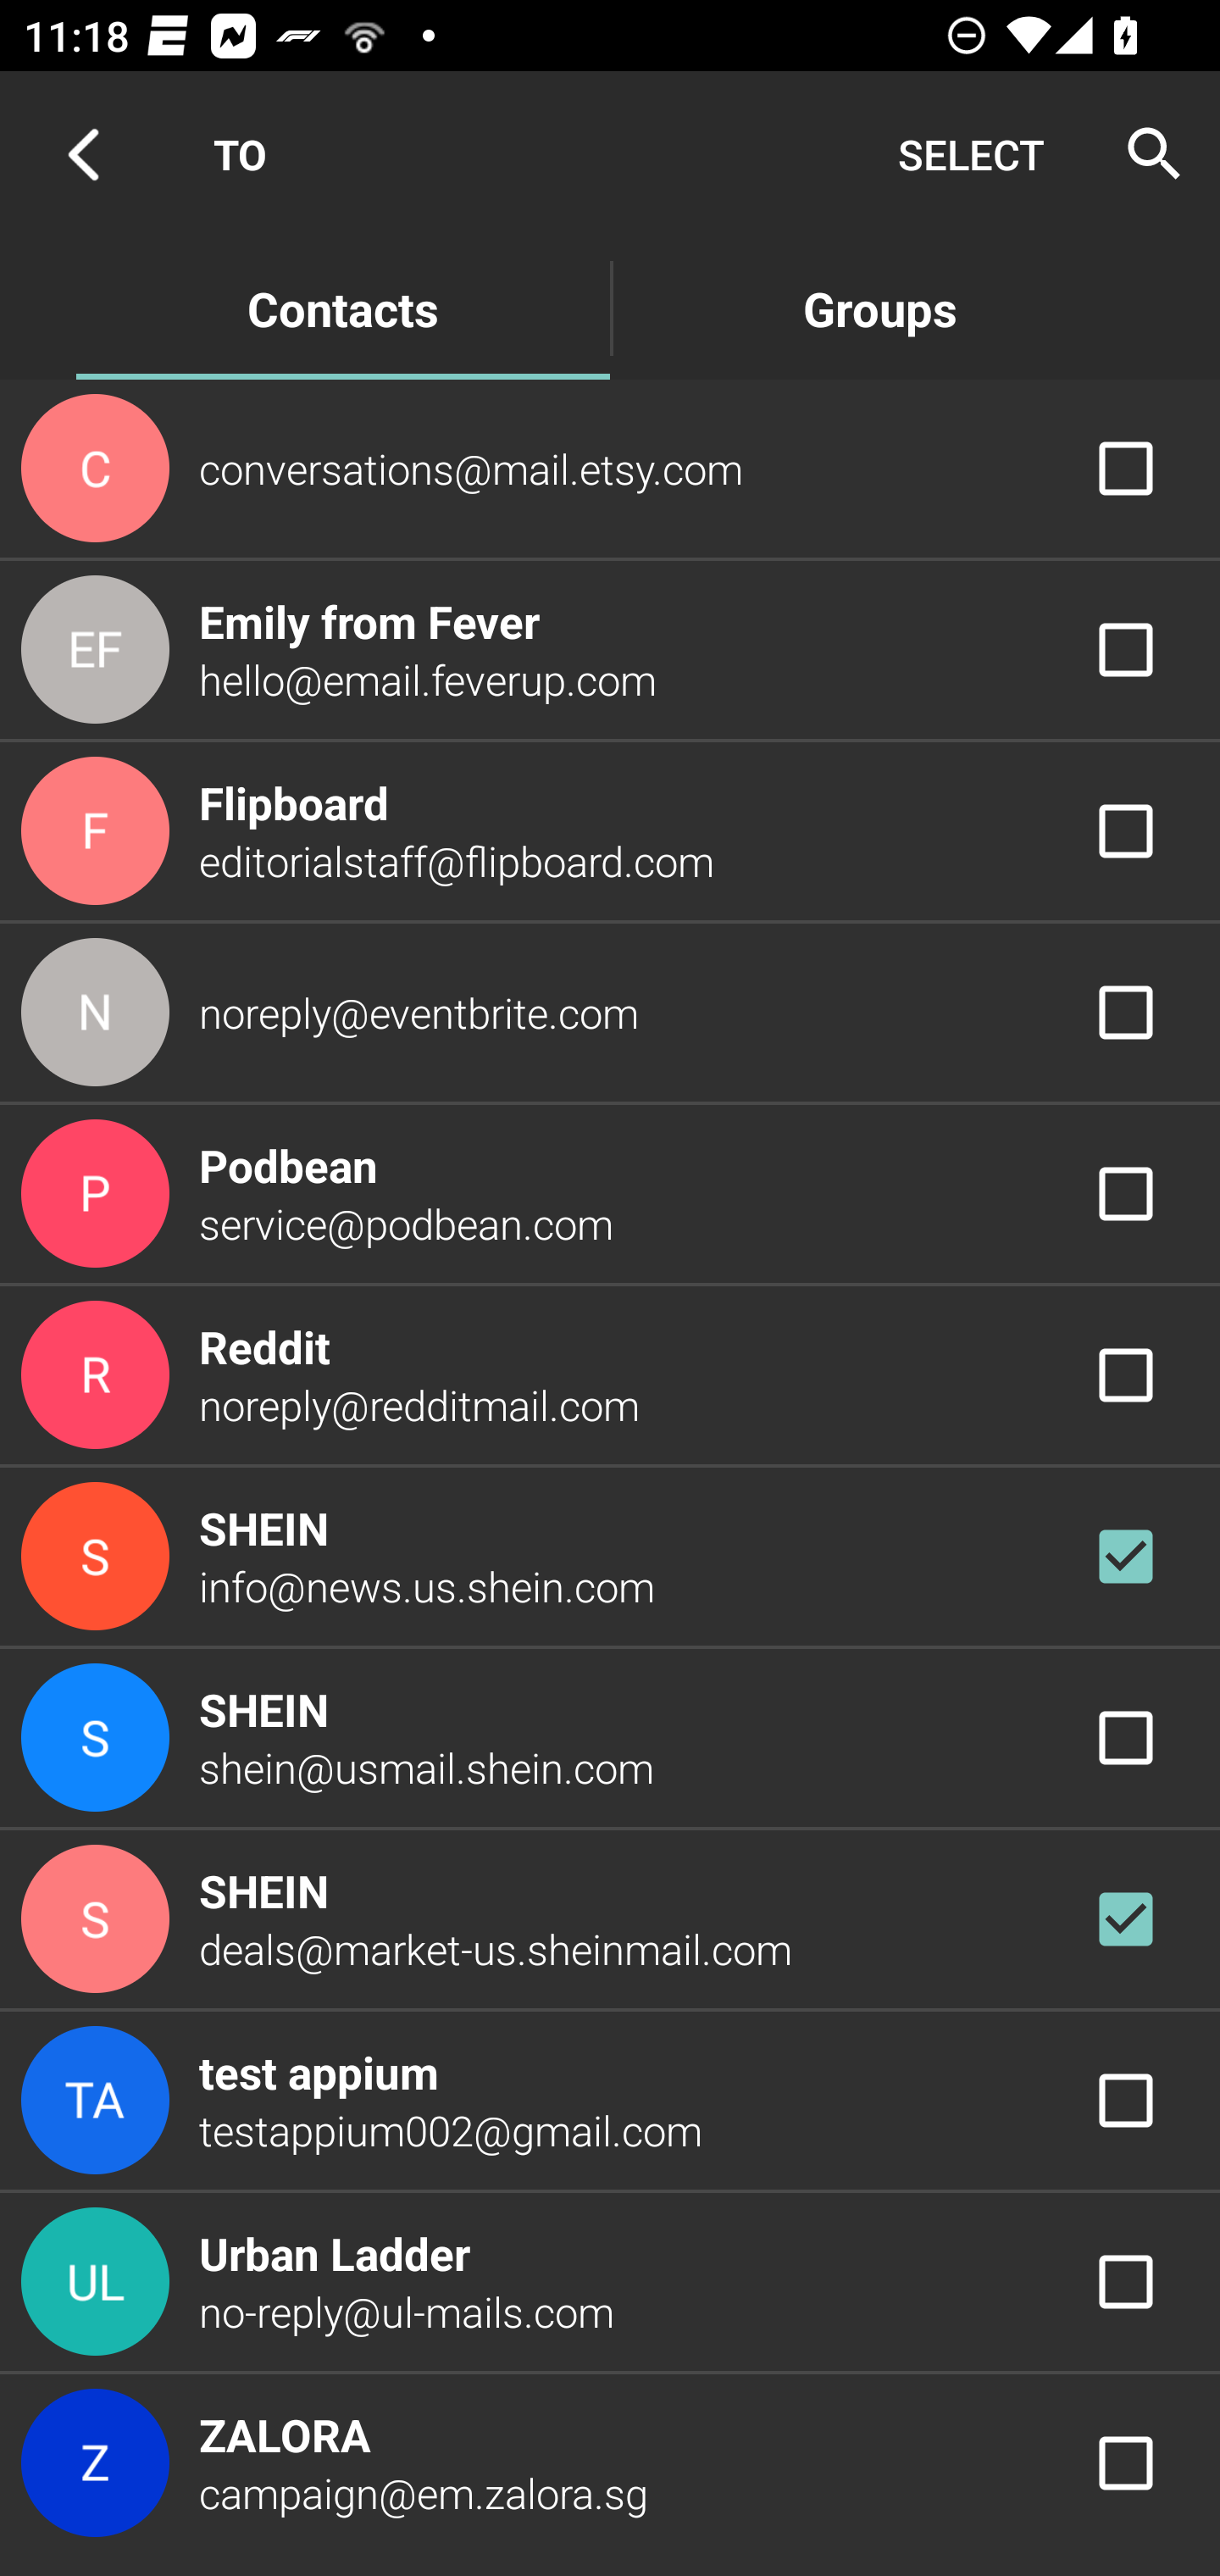  What do you see at coordinates (610, 2281) in the screenshot?
I see `Urban Ladder no-reply@ul-mails.com` at bounding box center [610, 2281].